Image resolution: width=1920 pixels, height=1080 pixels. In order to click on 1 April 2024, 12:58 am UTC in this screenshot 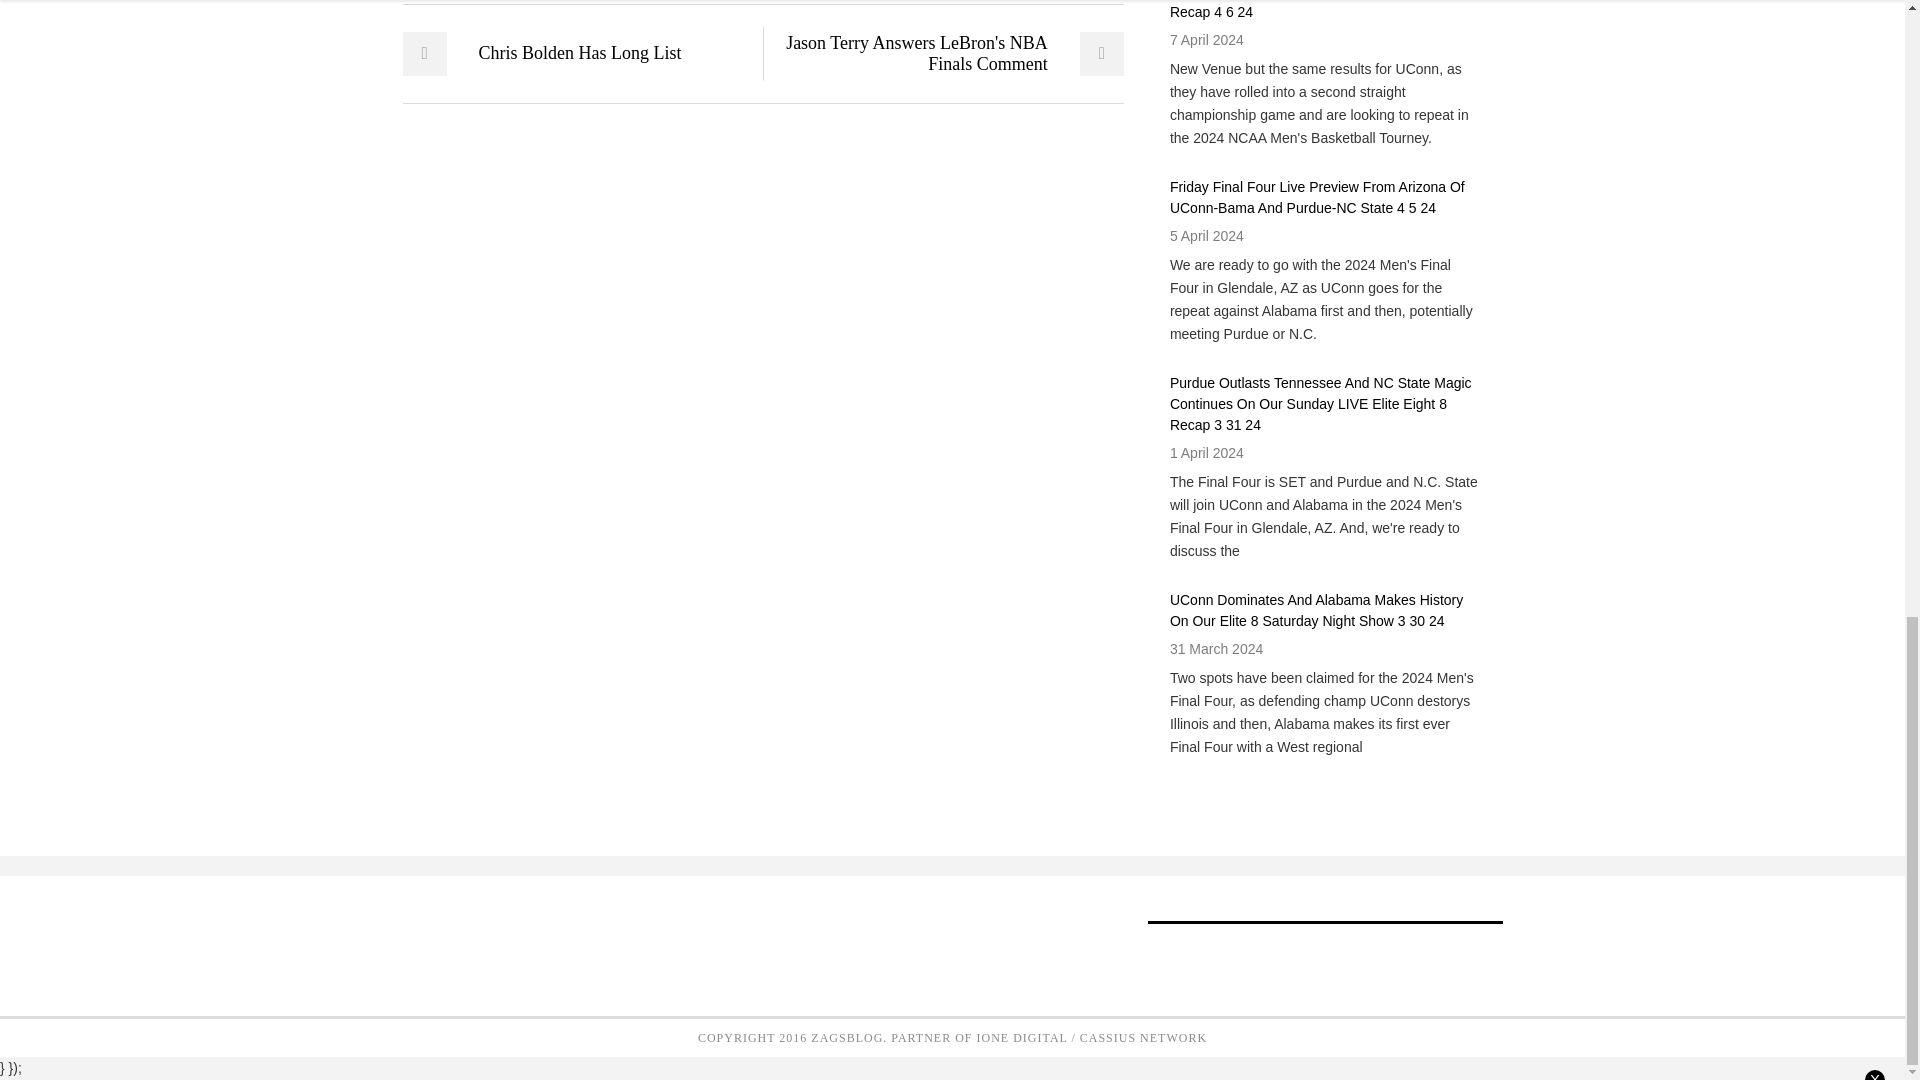, I will do `click(1206, 452)`.